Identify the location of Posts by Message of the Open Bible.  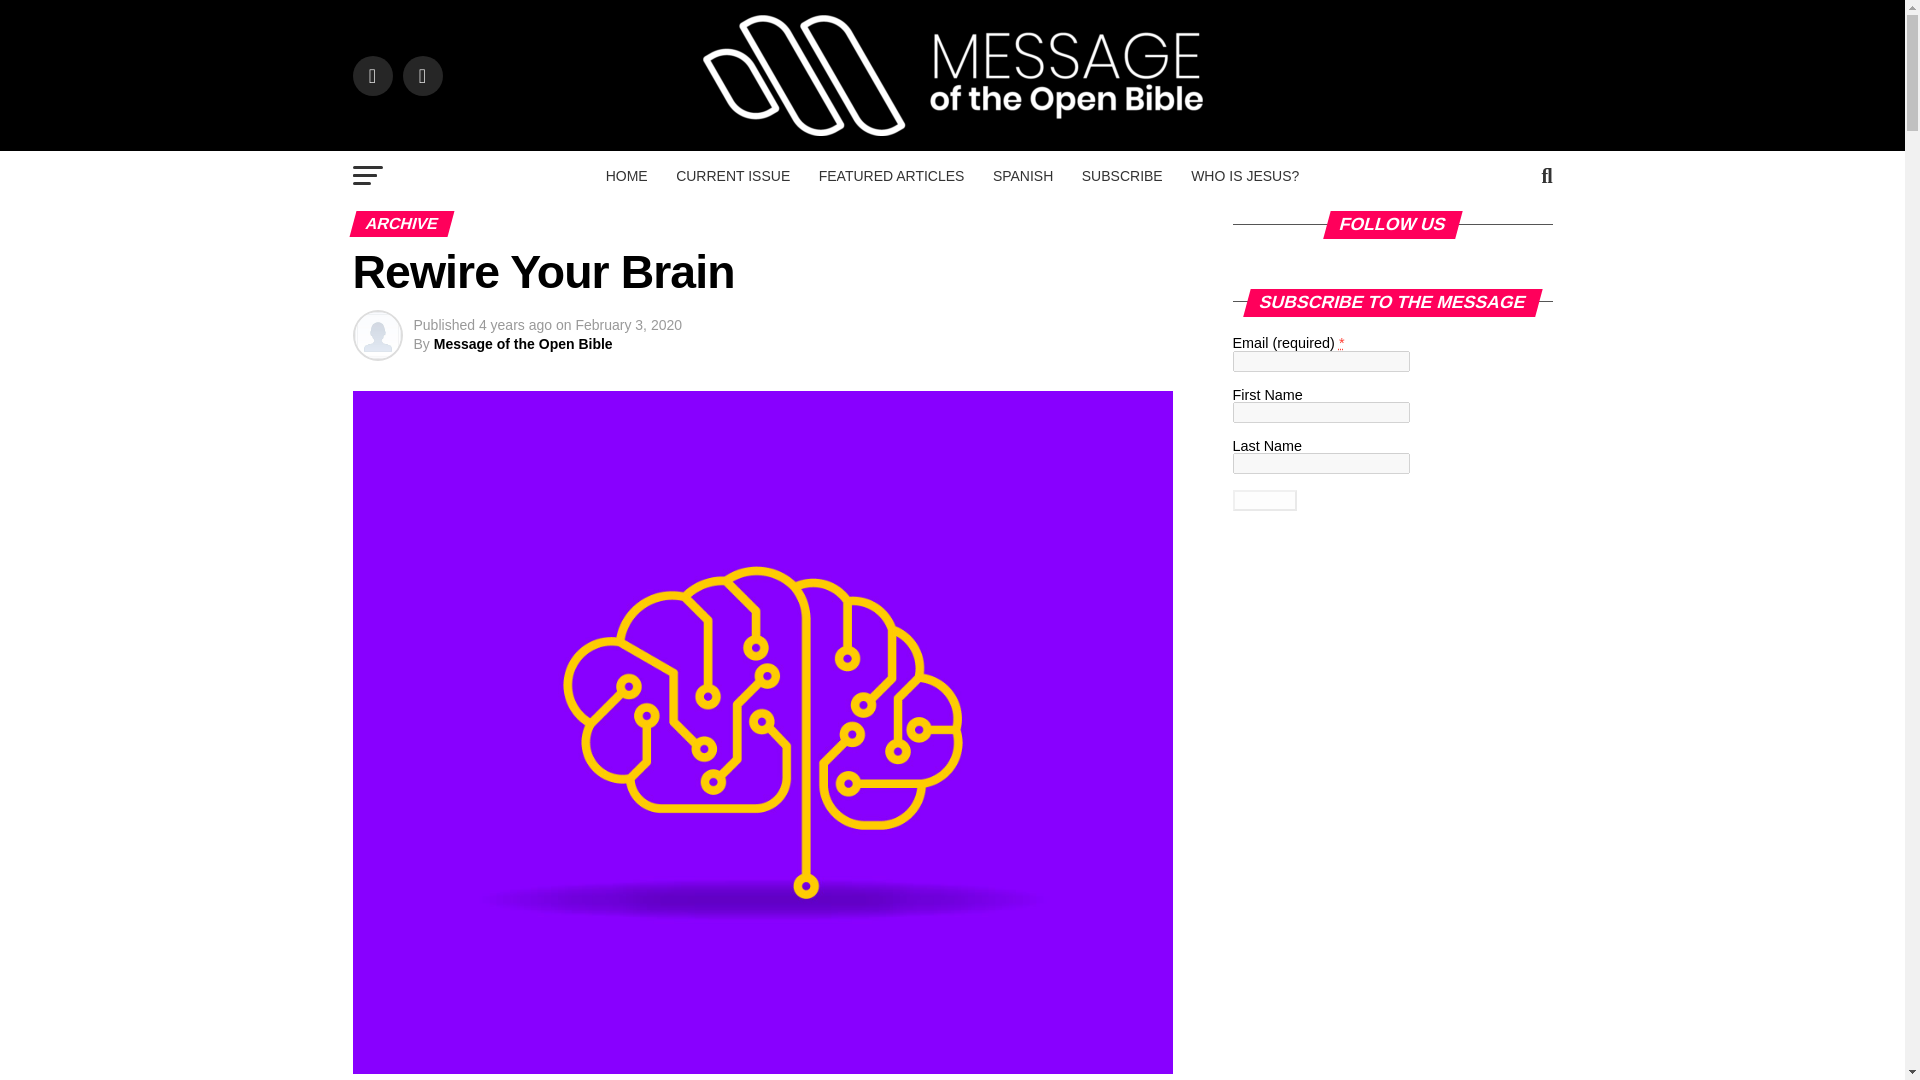
(522, 344).